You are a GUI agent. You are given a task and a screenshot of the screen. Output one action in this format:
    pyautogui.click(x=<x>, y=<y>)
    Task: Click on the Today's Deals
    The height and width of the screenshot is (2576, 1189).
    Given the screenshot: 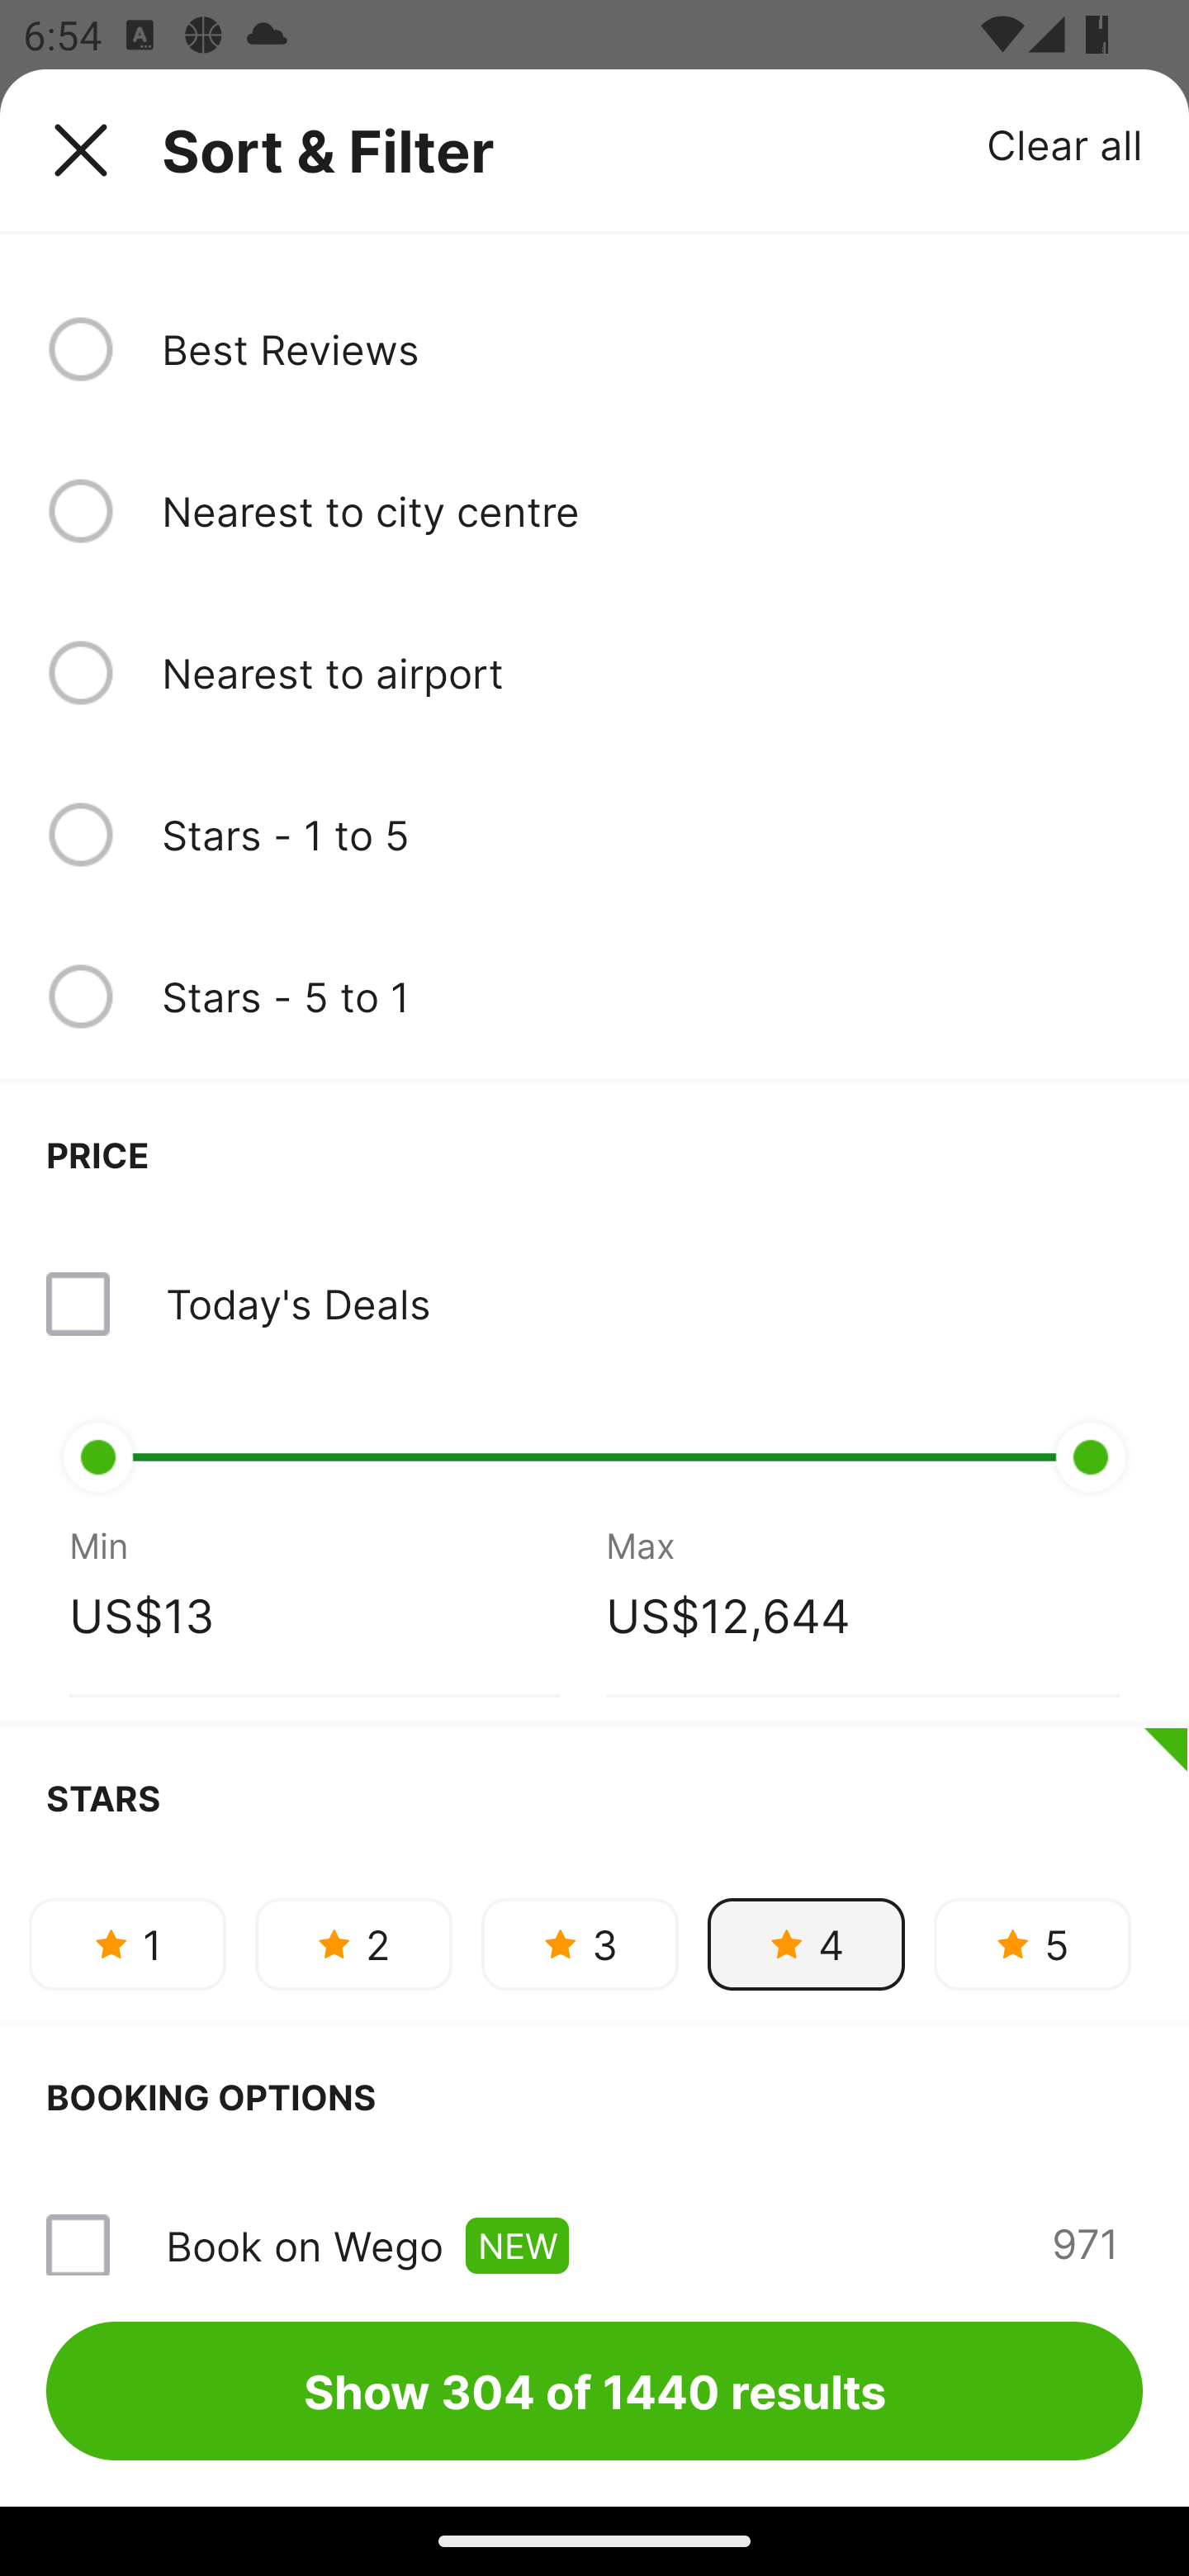 What is the action you would take?
    pyautogui.click(x=594, y=1305)
    